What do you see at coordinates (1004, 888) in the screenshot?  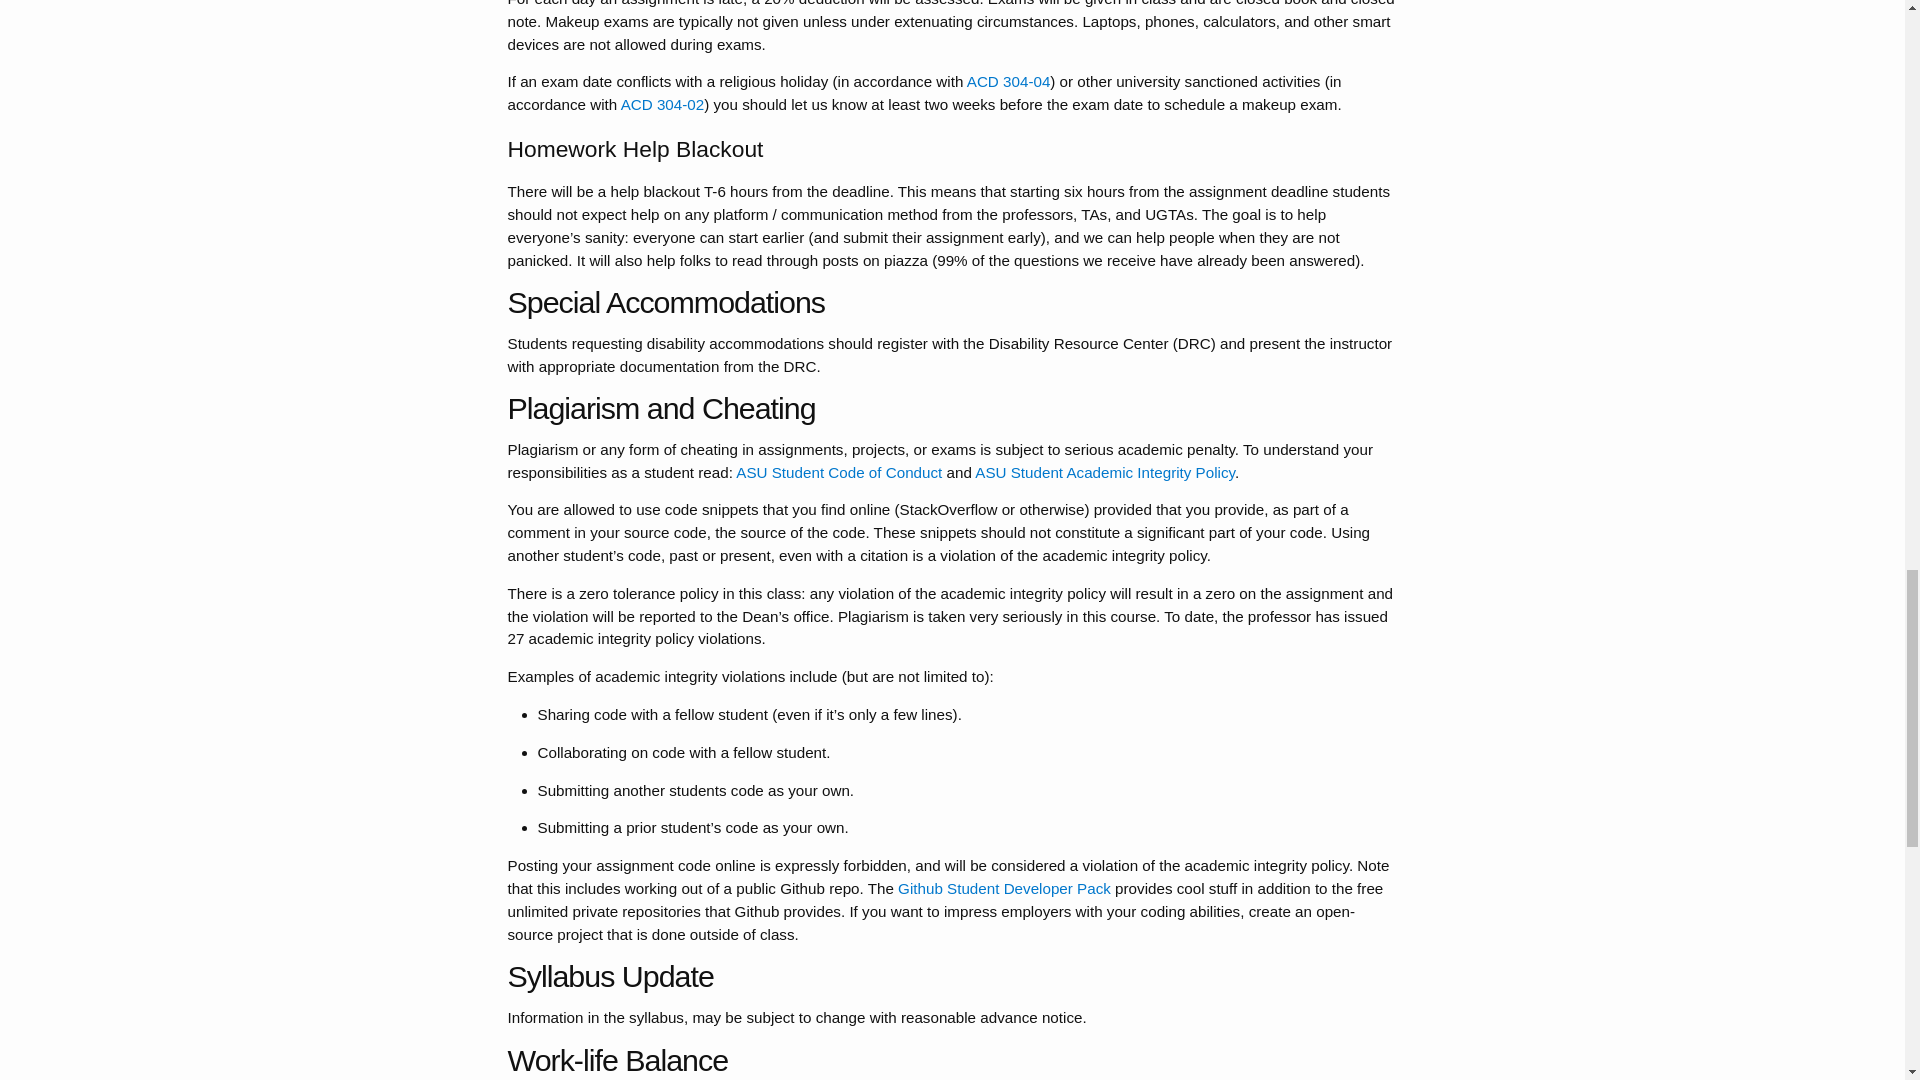 I see `Github Student Developer Pack` at bounding box center [1004, 888].